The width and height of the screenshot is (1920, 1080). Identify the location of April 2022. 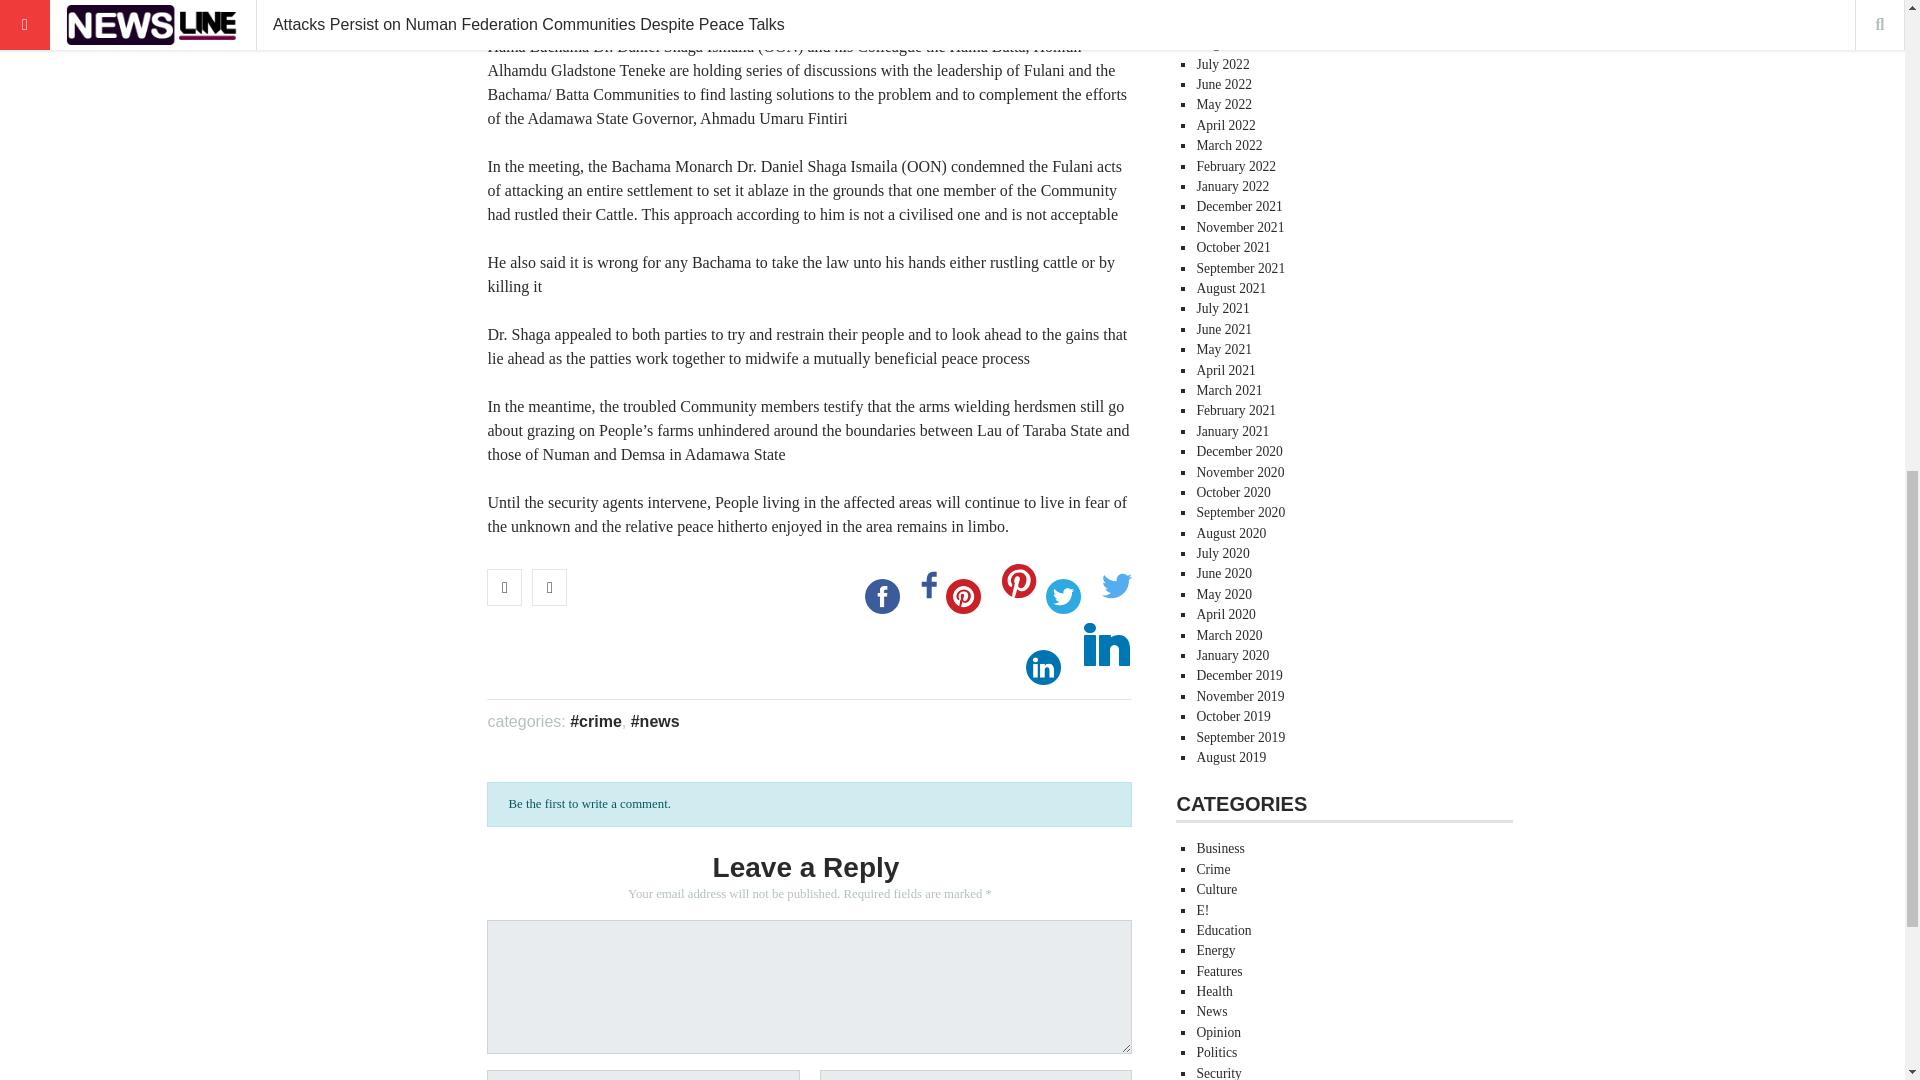
(1226, 124).